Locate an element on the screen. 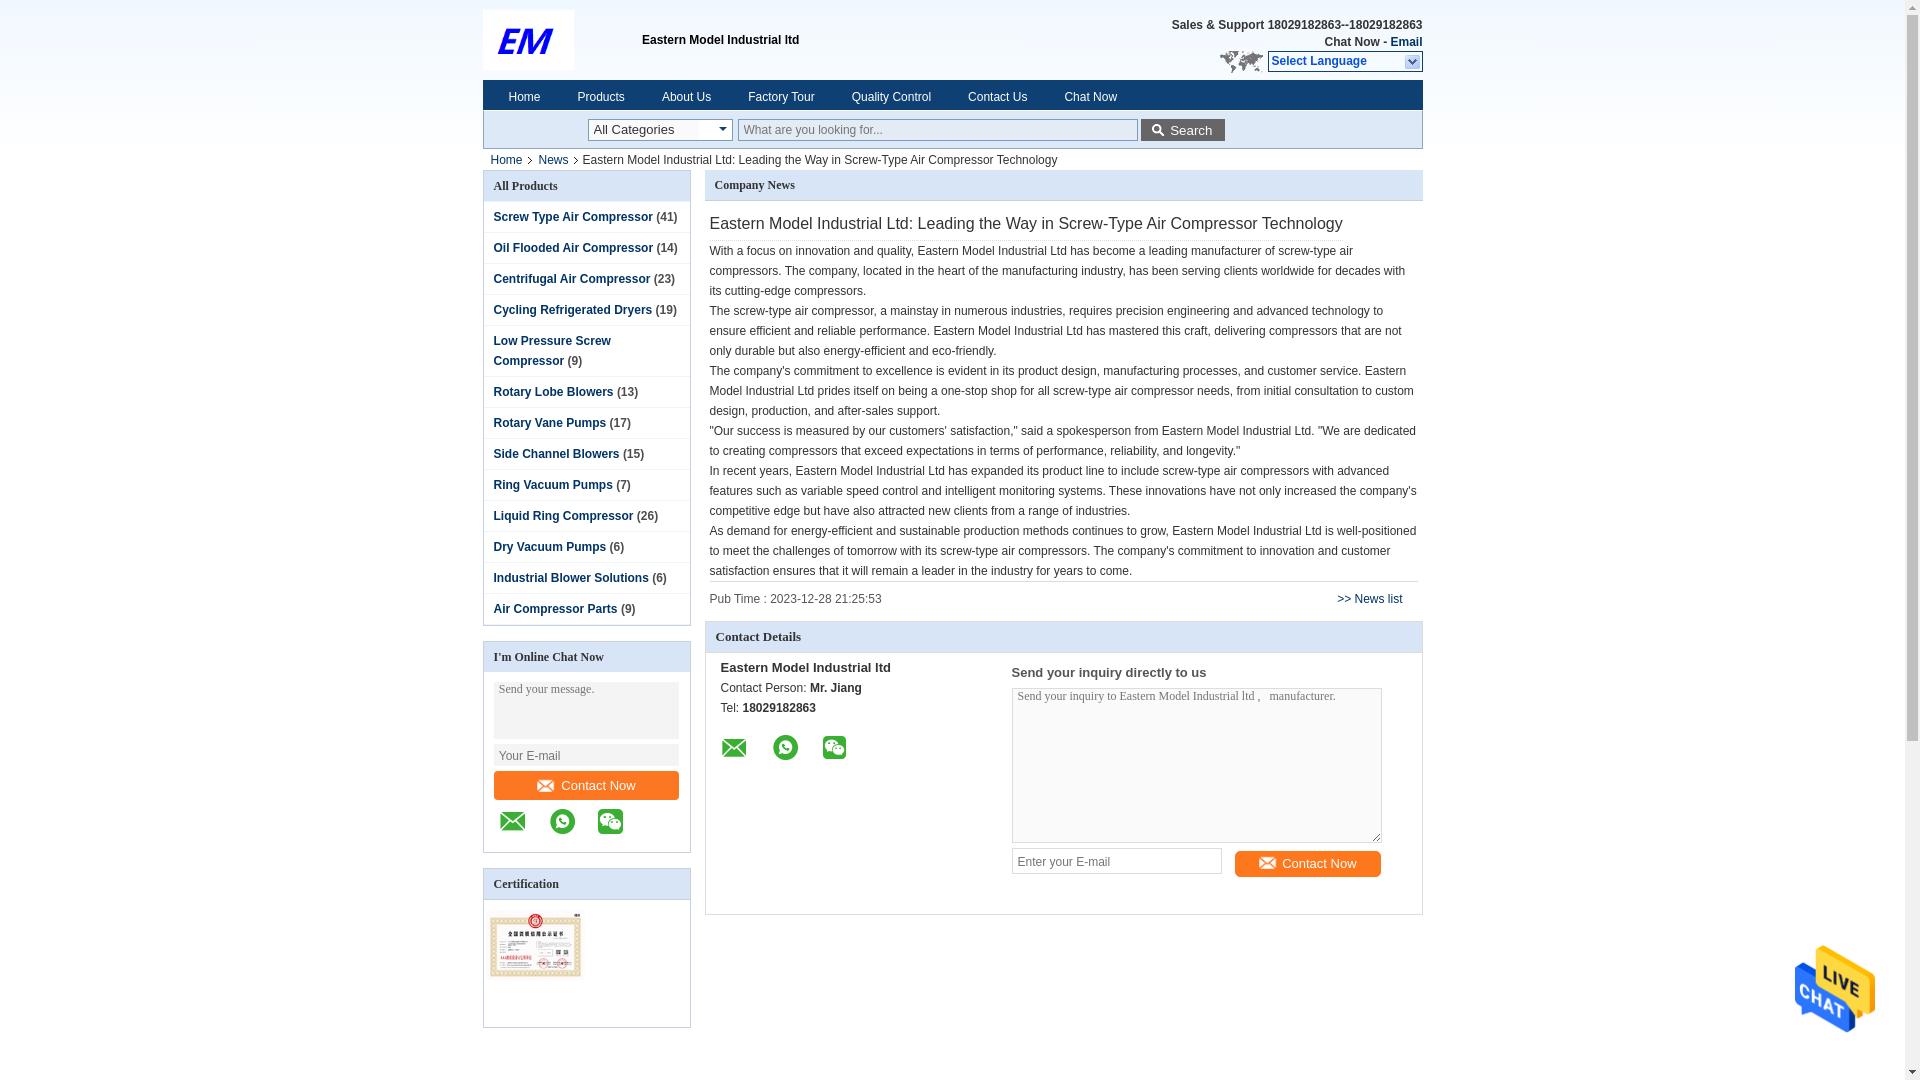  News is located at coordinates (554, 160).